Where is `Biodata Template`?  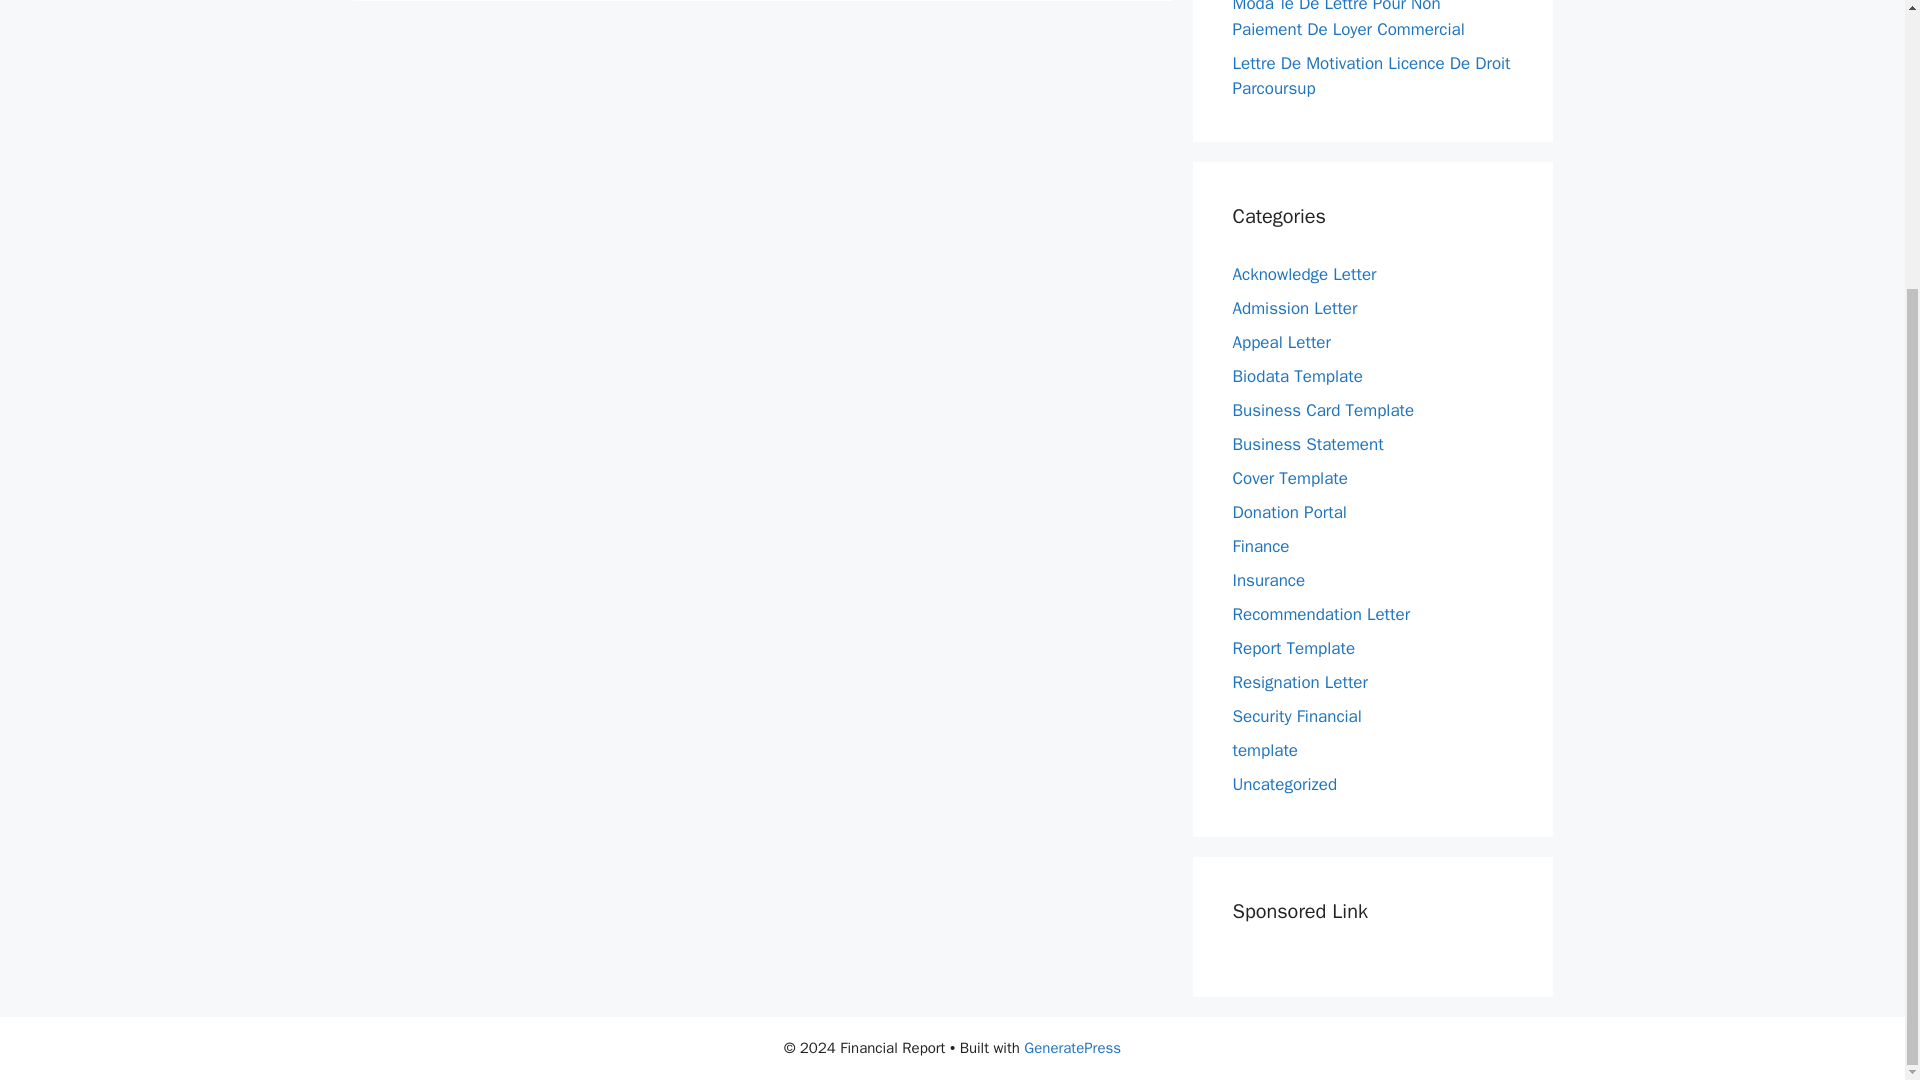 Biodata Template is located at coordinates (1296, 376).